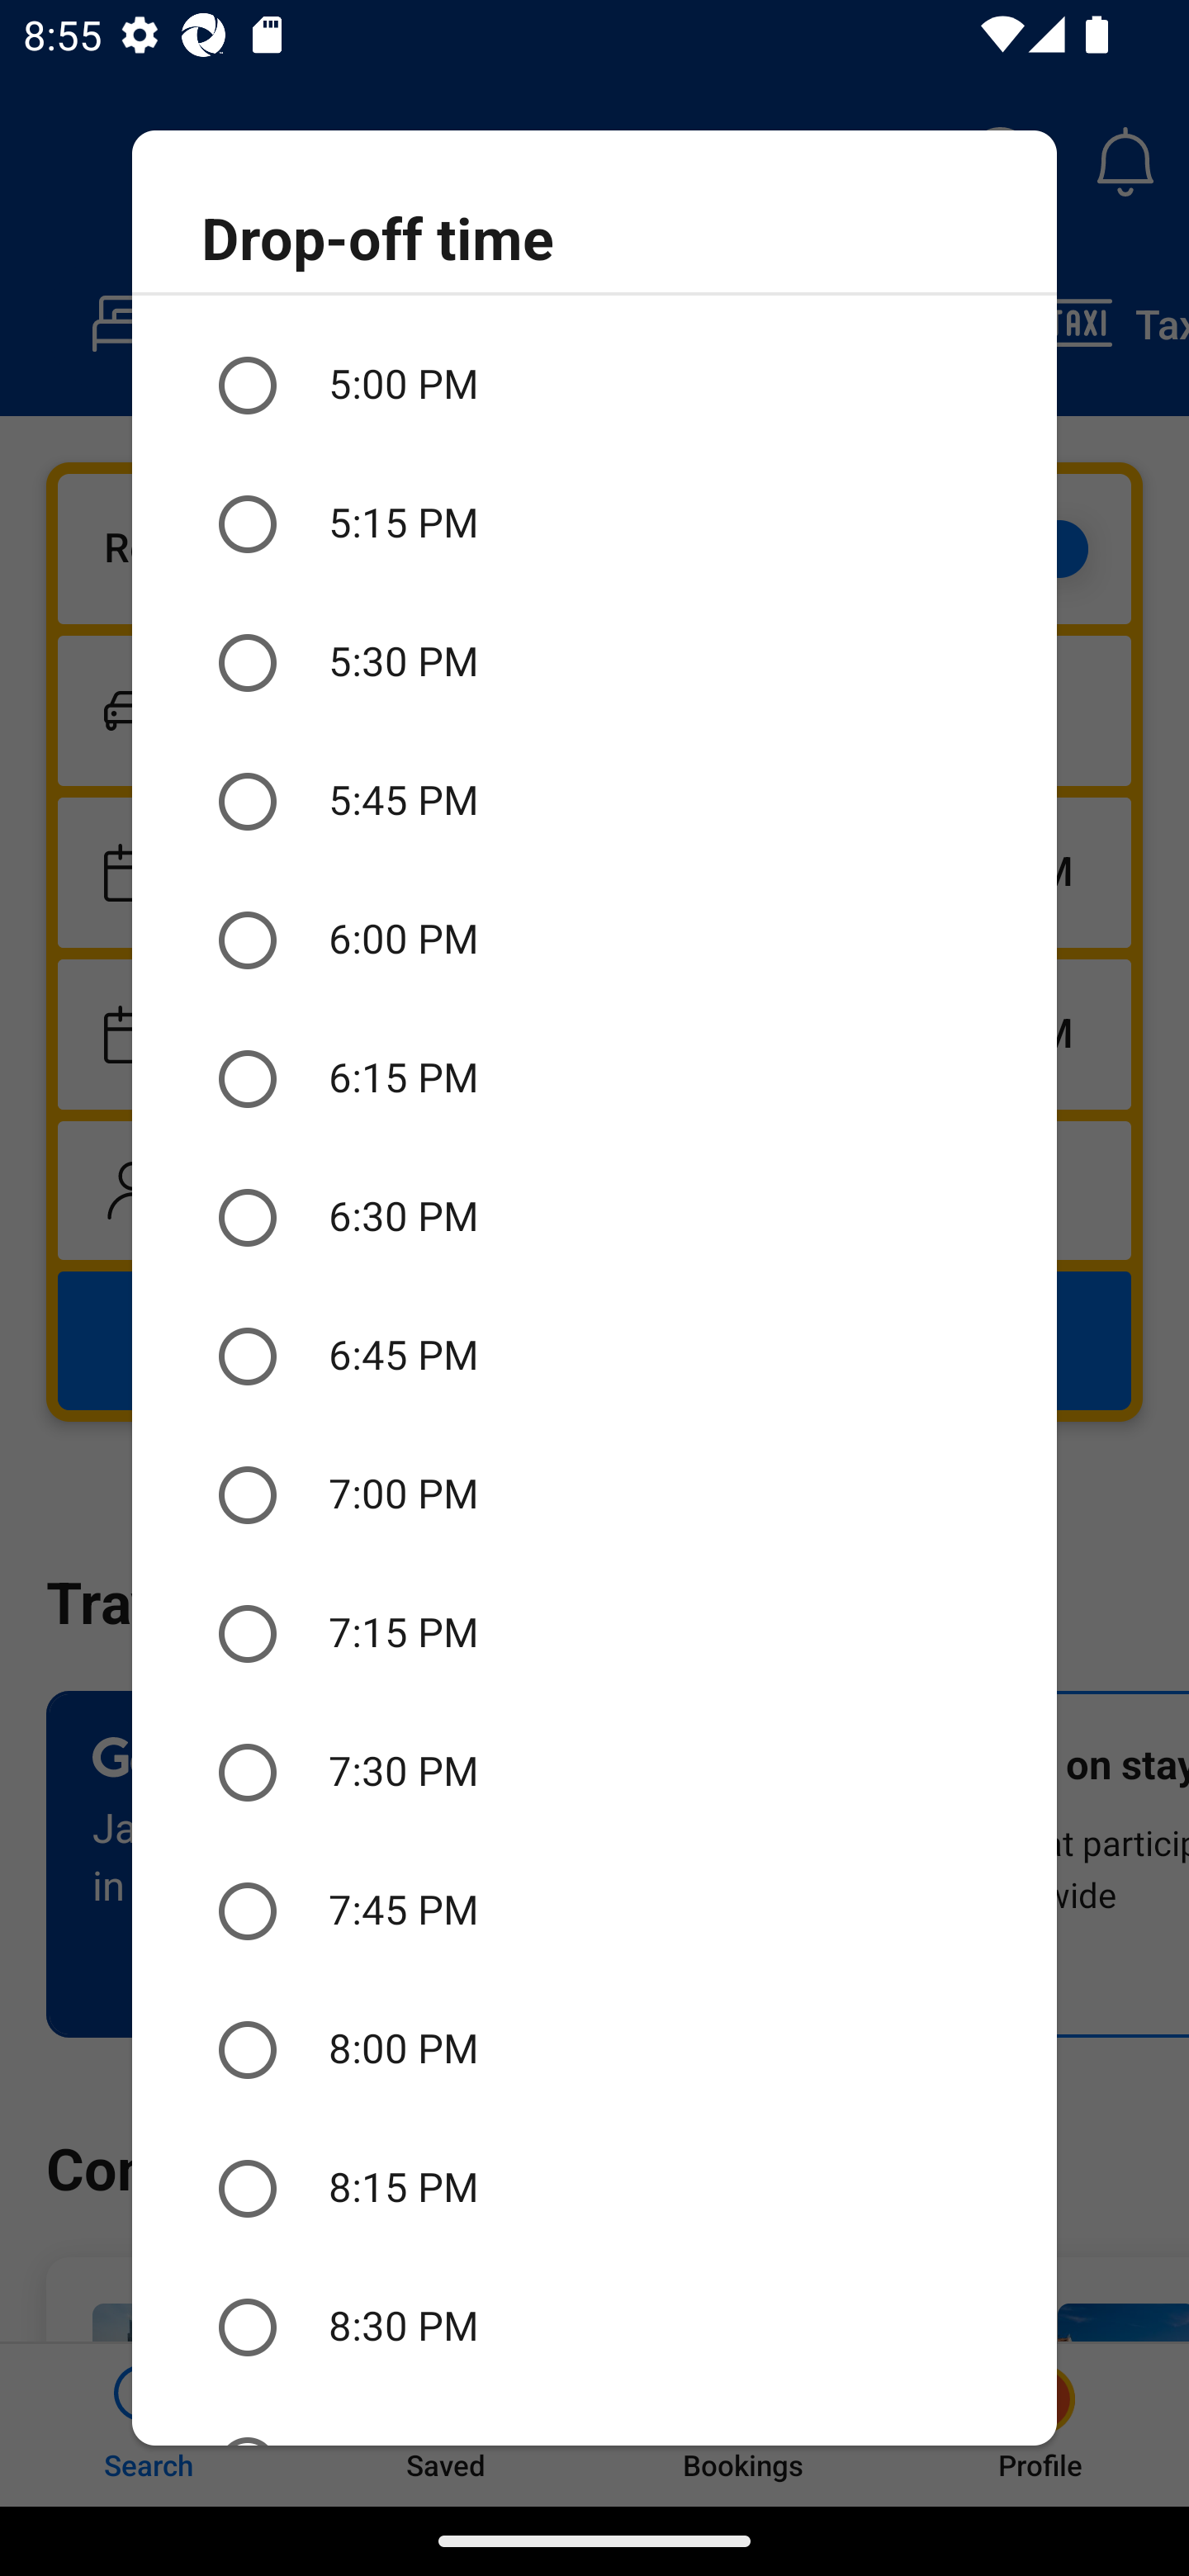  What do you see at coordinates (594, 2327) in the screenshot?
I see `8:30 PM` at bounding box center [594, 2327].